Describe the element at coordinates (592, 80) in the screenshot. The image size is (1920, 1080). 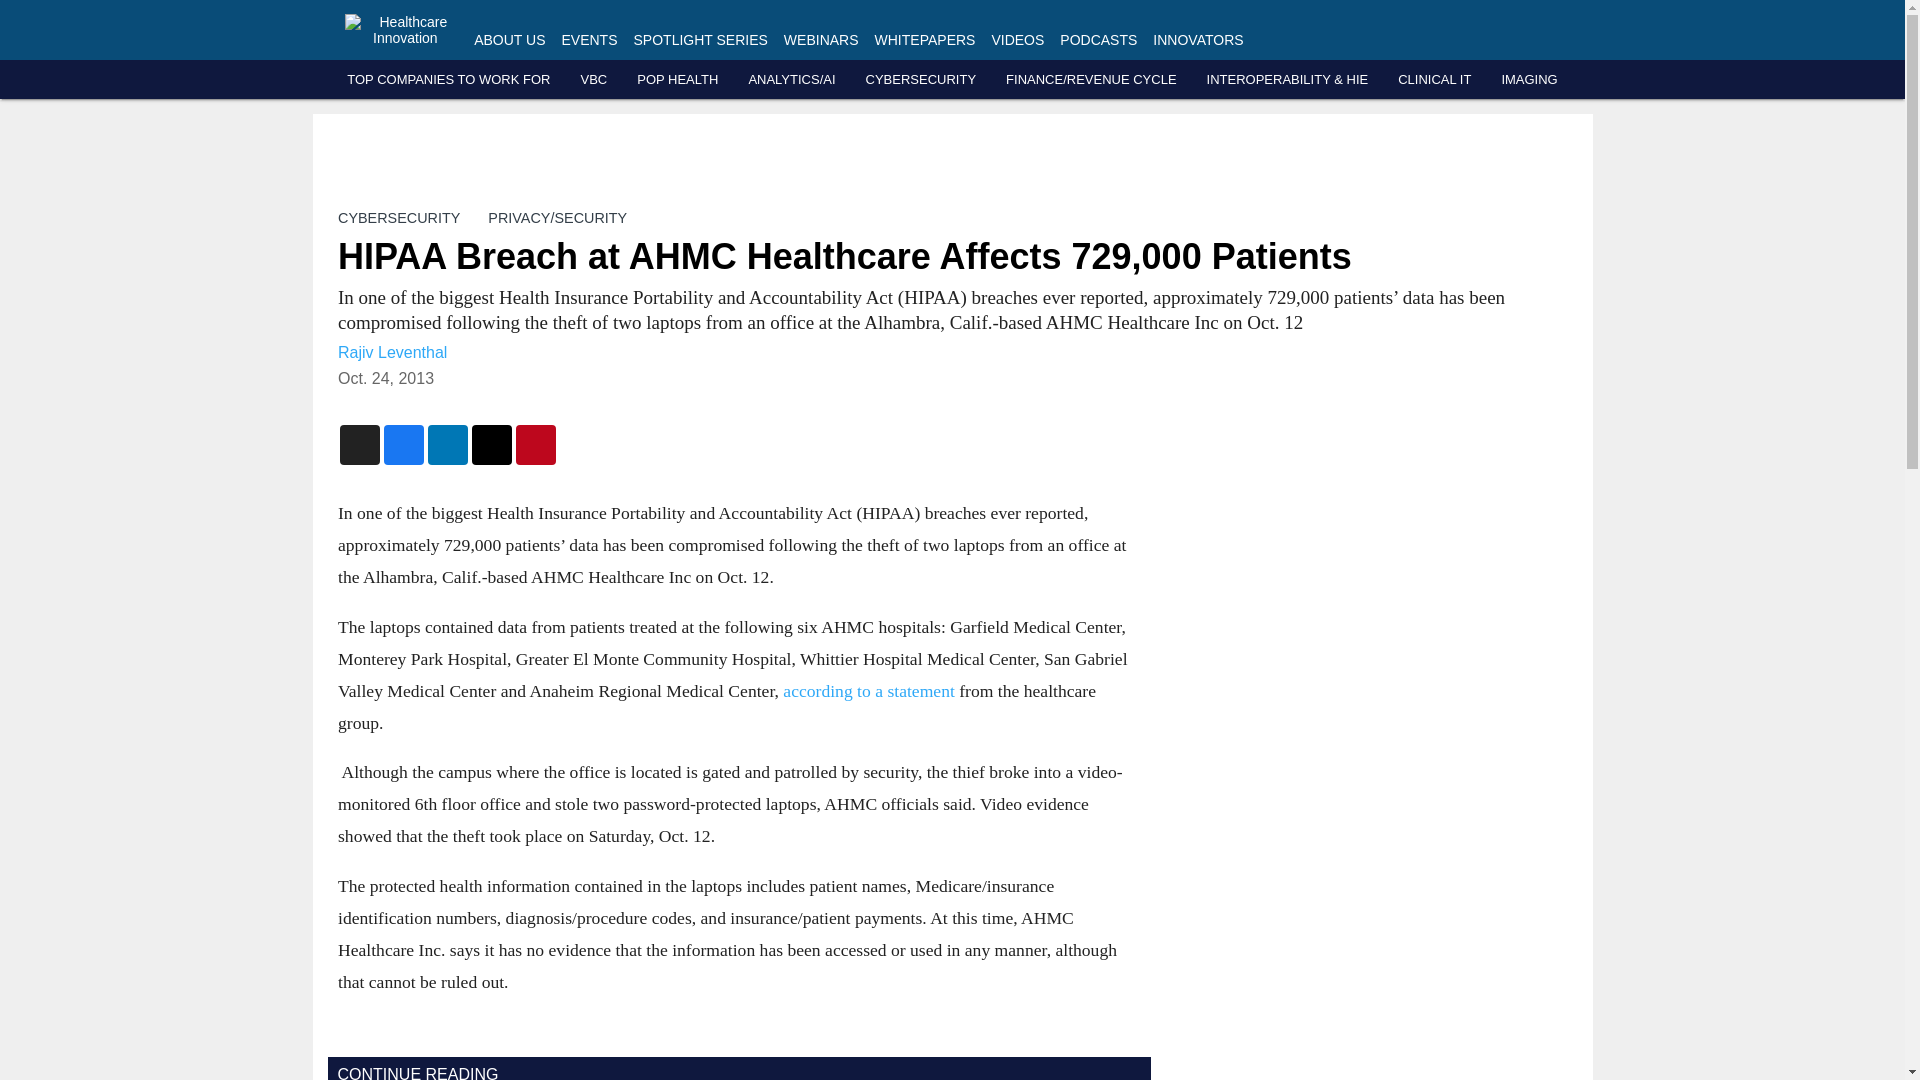
I see `VBC` at that location.